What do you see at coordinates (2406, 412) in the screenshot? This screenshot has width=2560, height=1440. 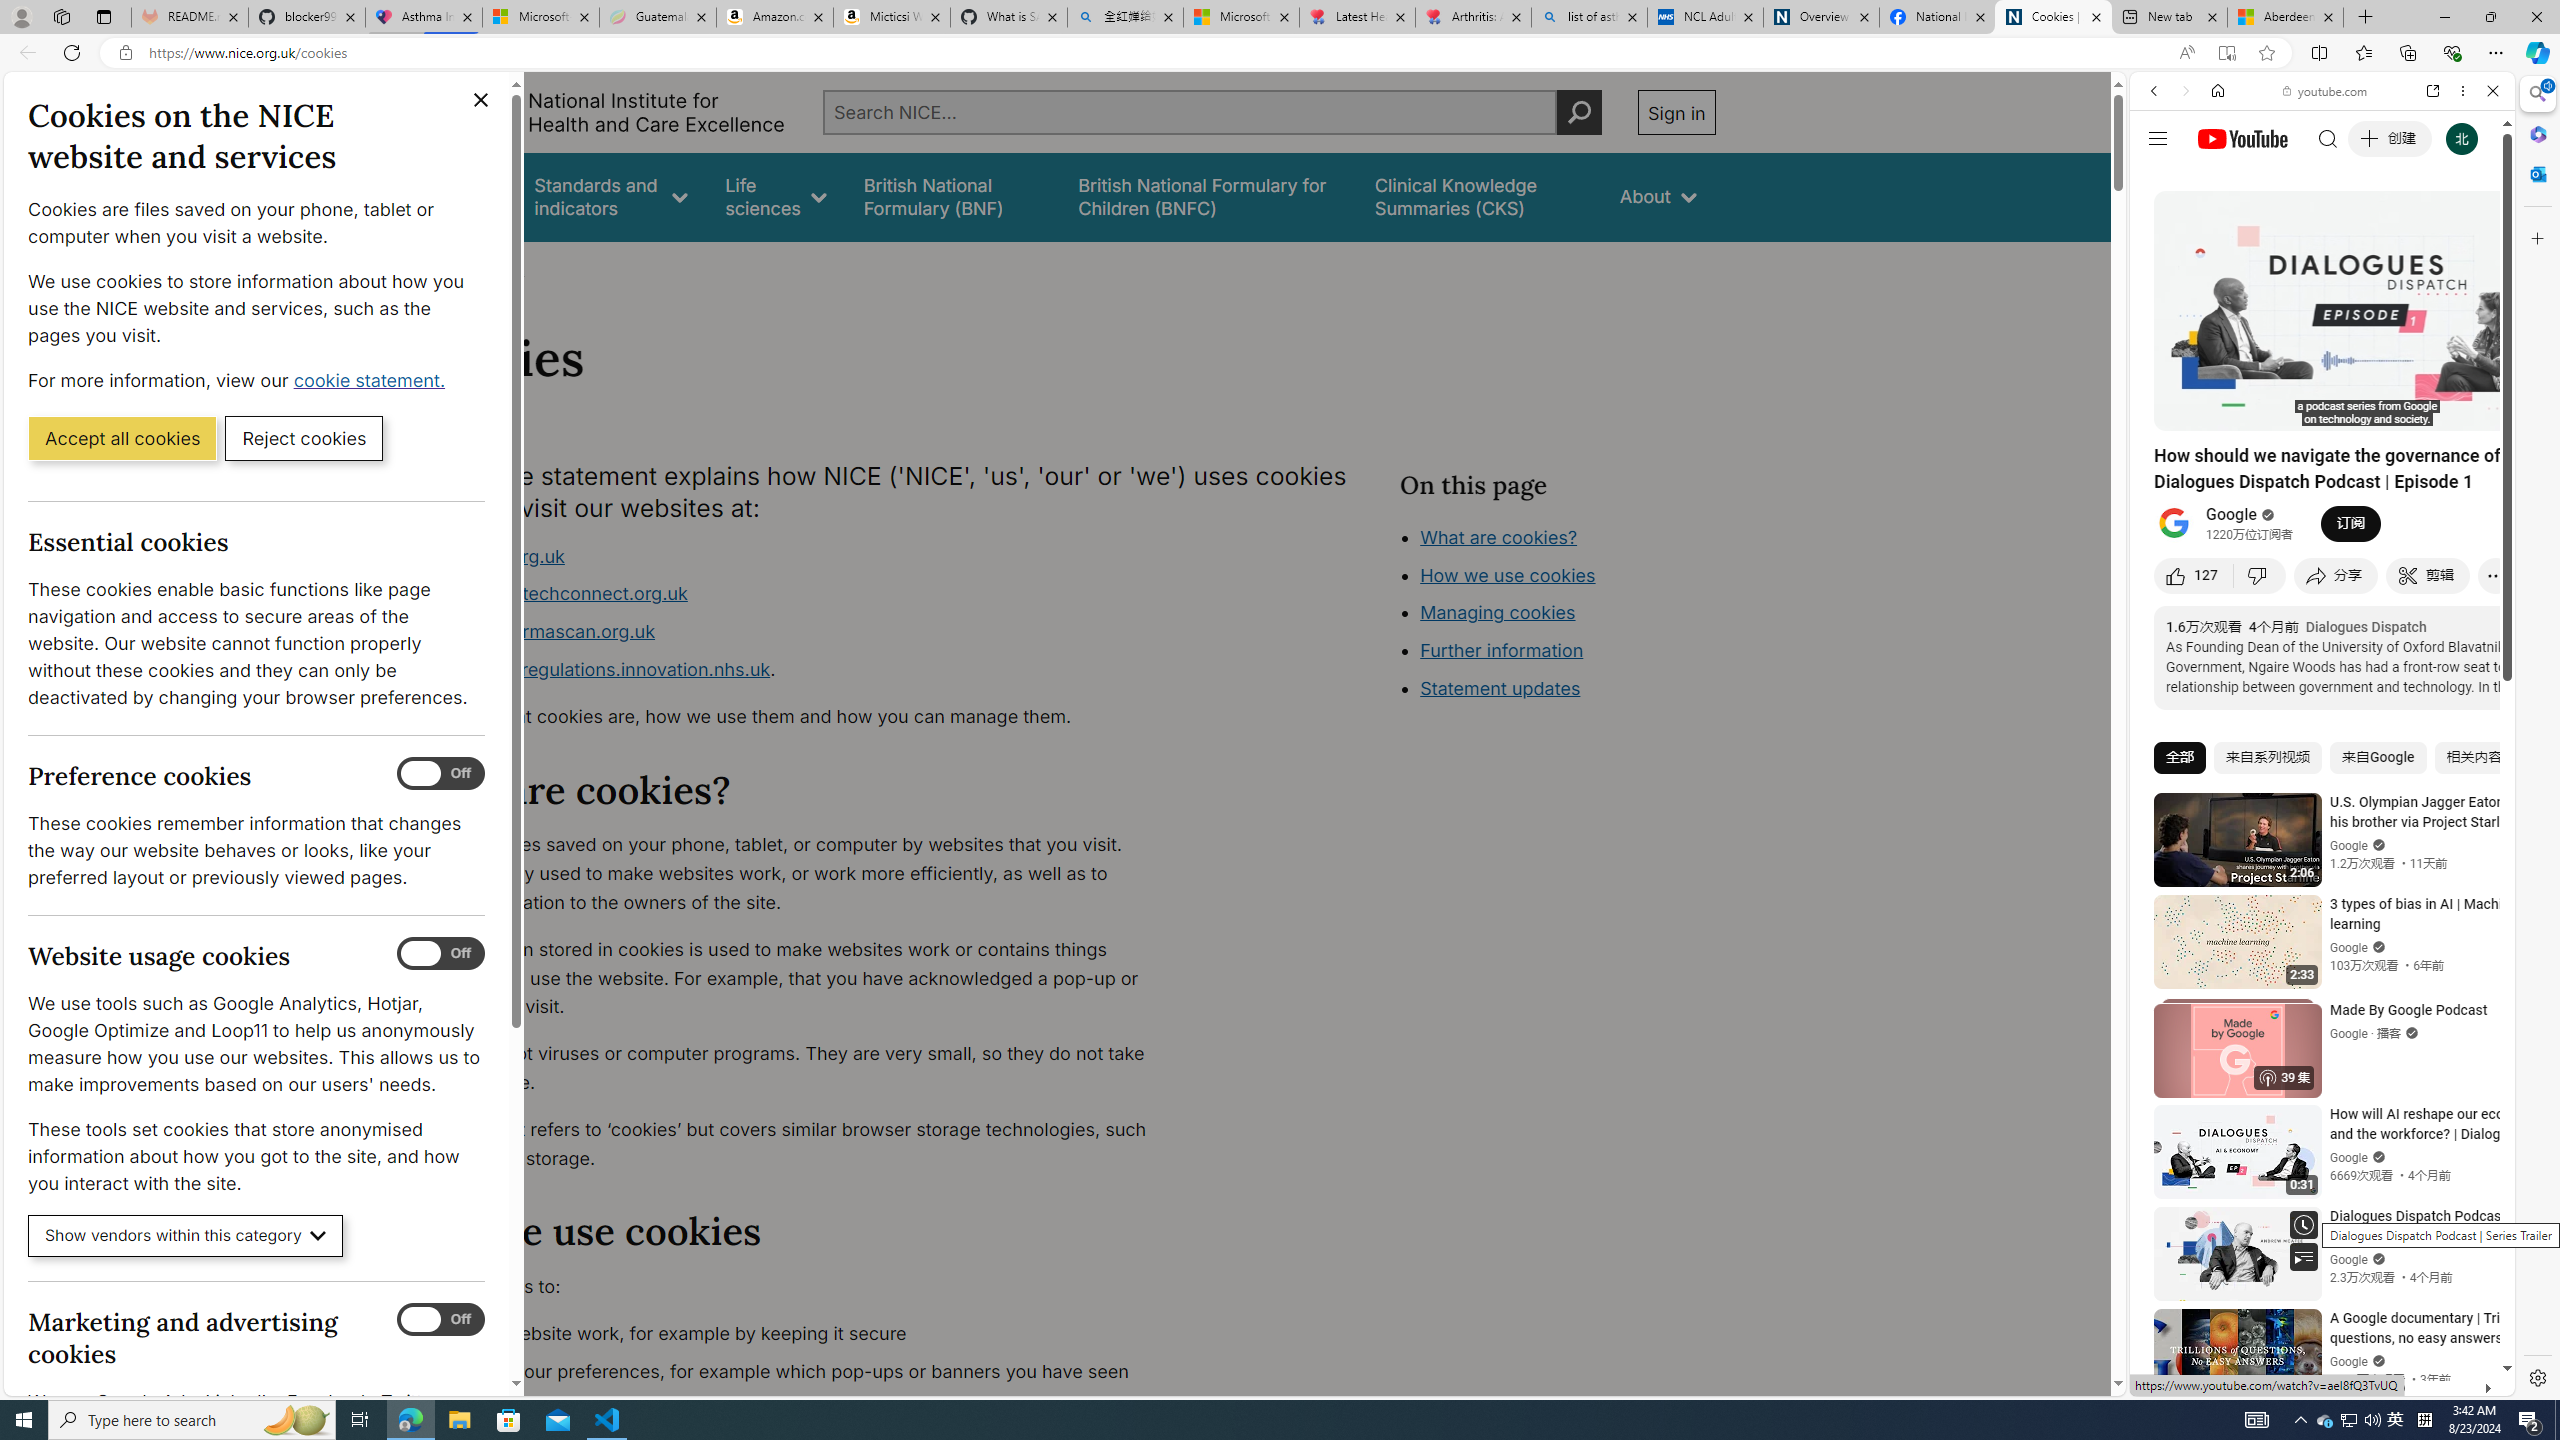 I see `Class: ytp-subtitles-button-icon` at bounding box center [2406, 412].